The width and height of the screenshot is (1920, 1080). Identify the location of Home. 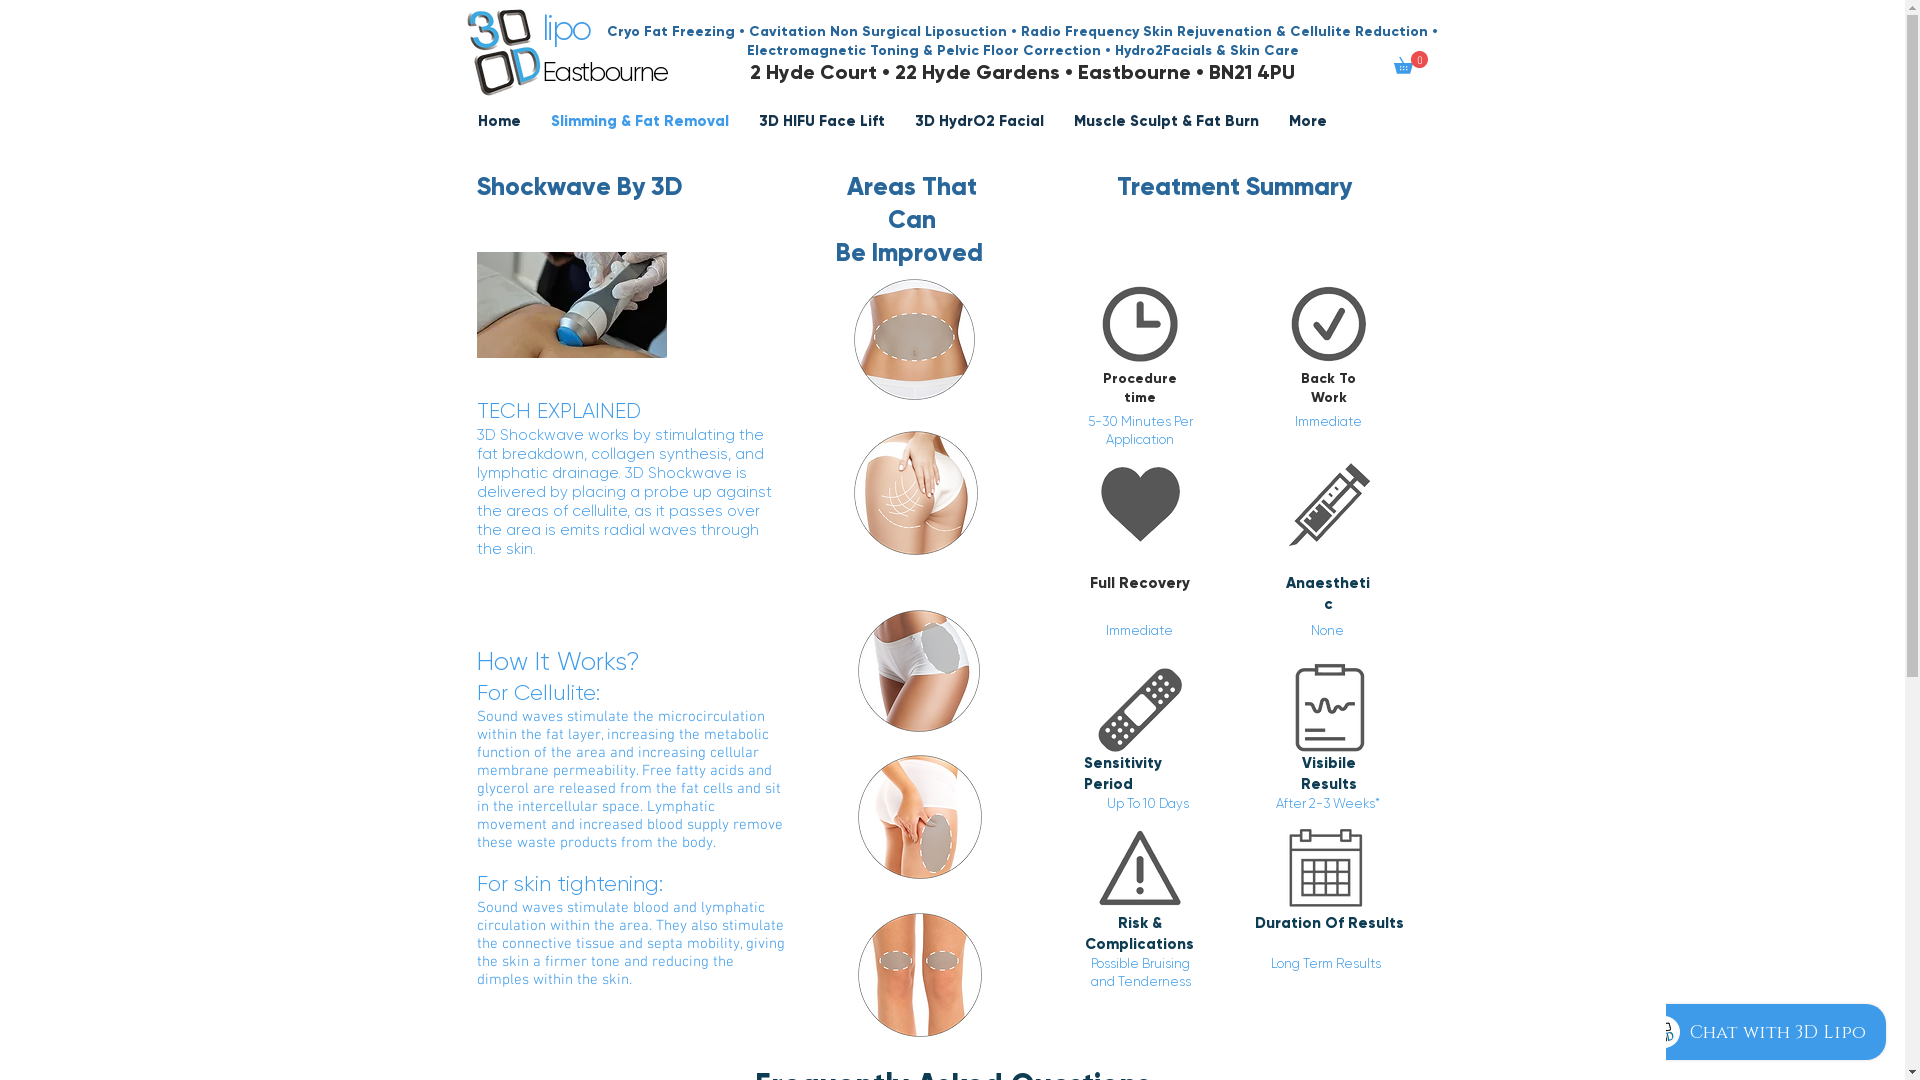
(498, 121).